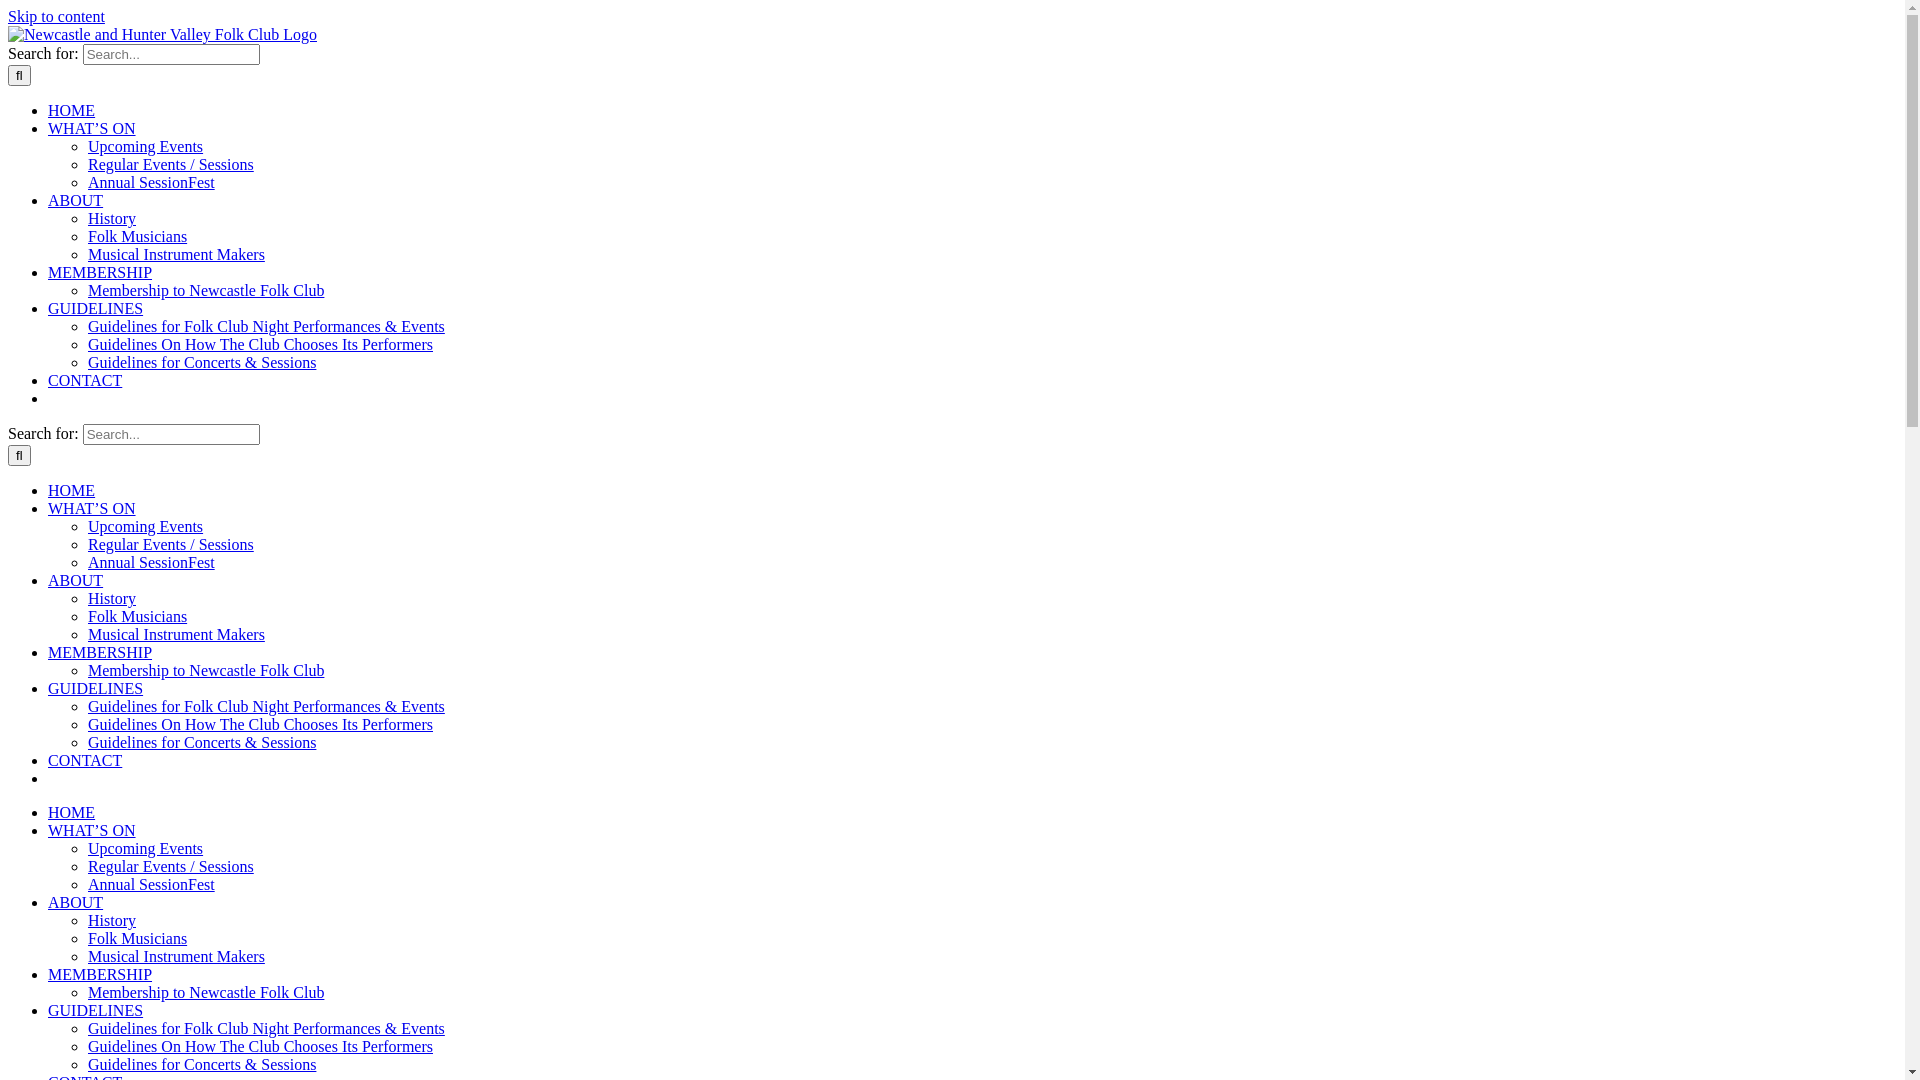  What do you see at coordinates (72, 812) in the screenshot?
I see `HOME` at bounding box center [72, 812].